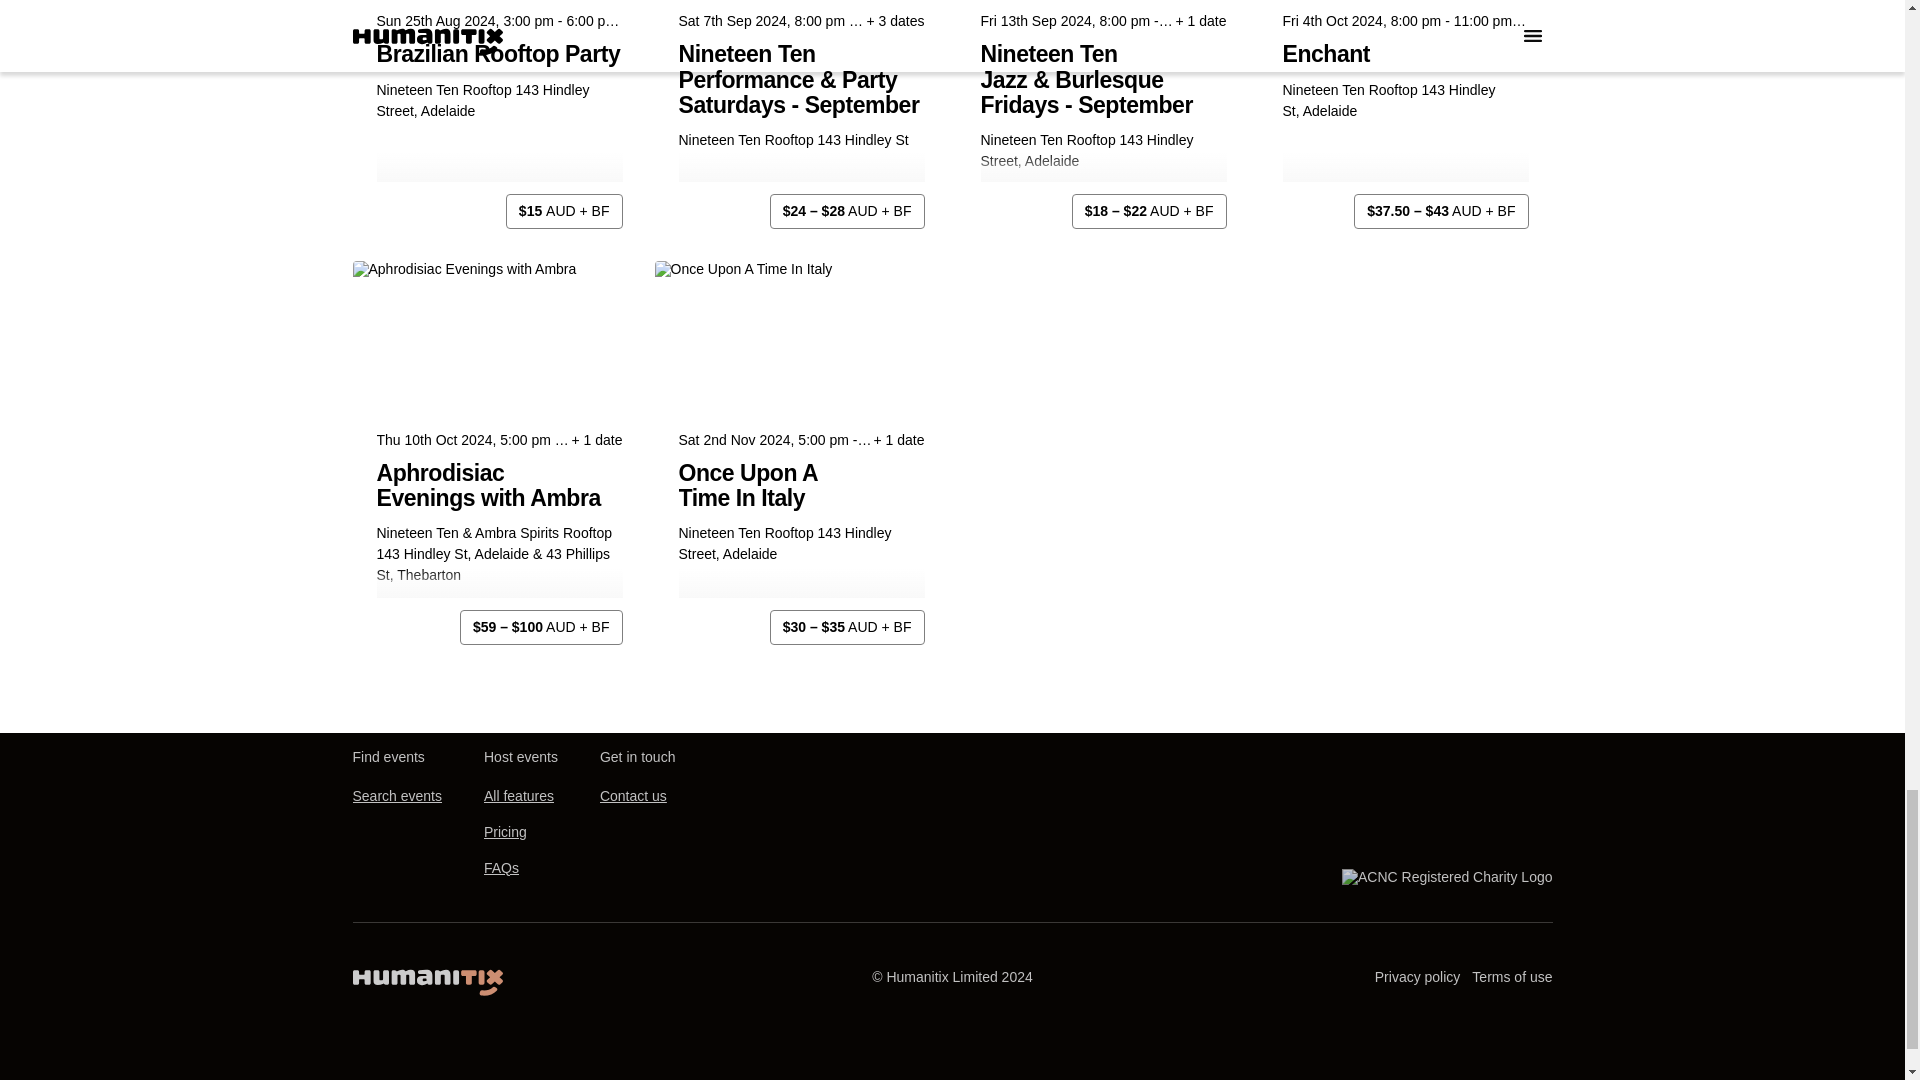 This screenshot has height=1080, width=1920. What do you see at coordinates (518, 796) in the screenshot?
I see `All features` at bounding box center [518, 796].